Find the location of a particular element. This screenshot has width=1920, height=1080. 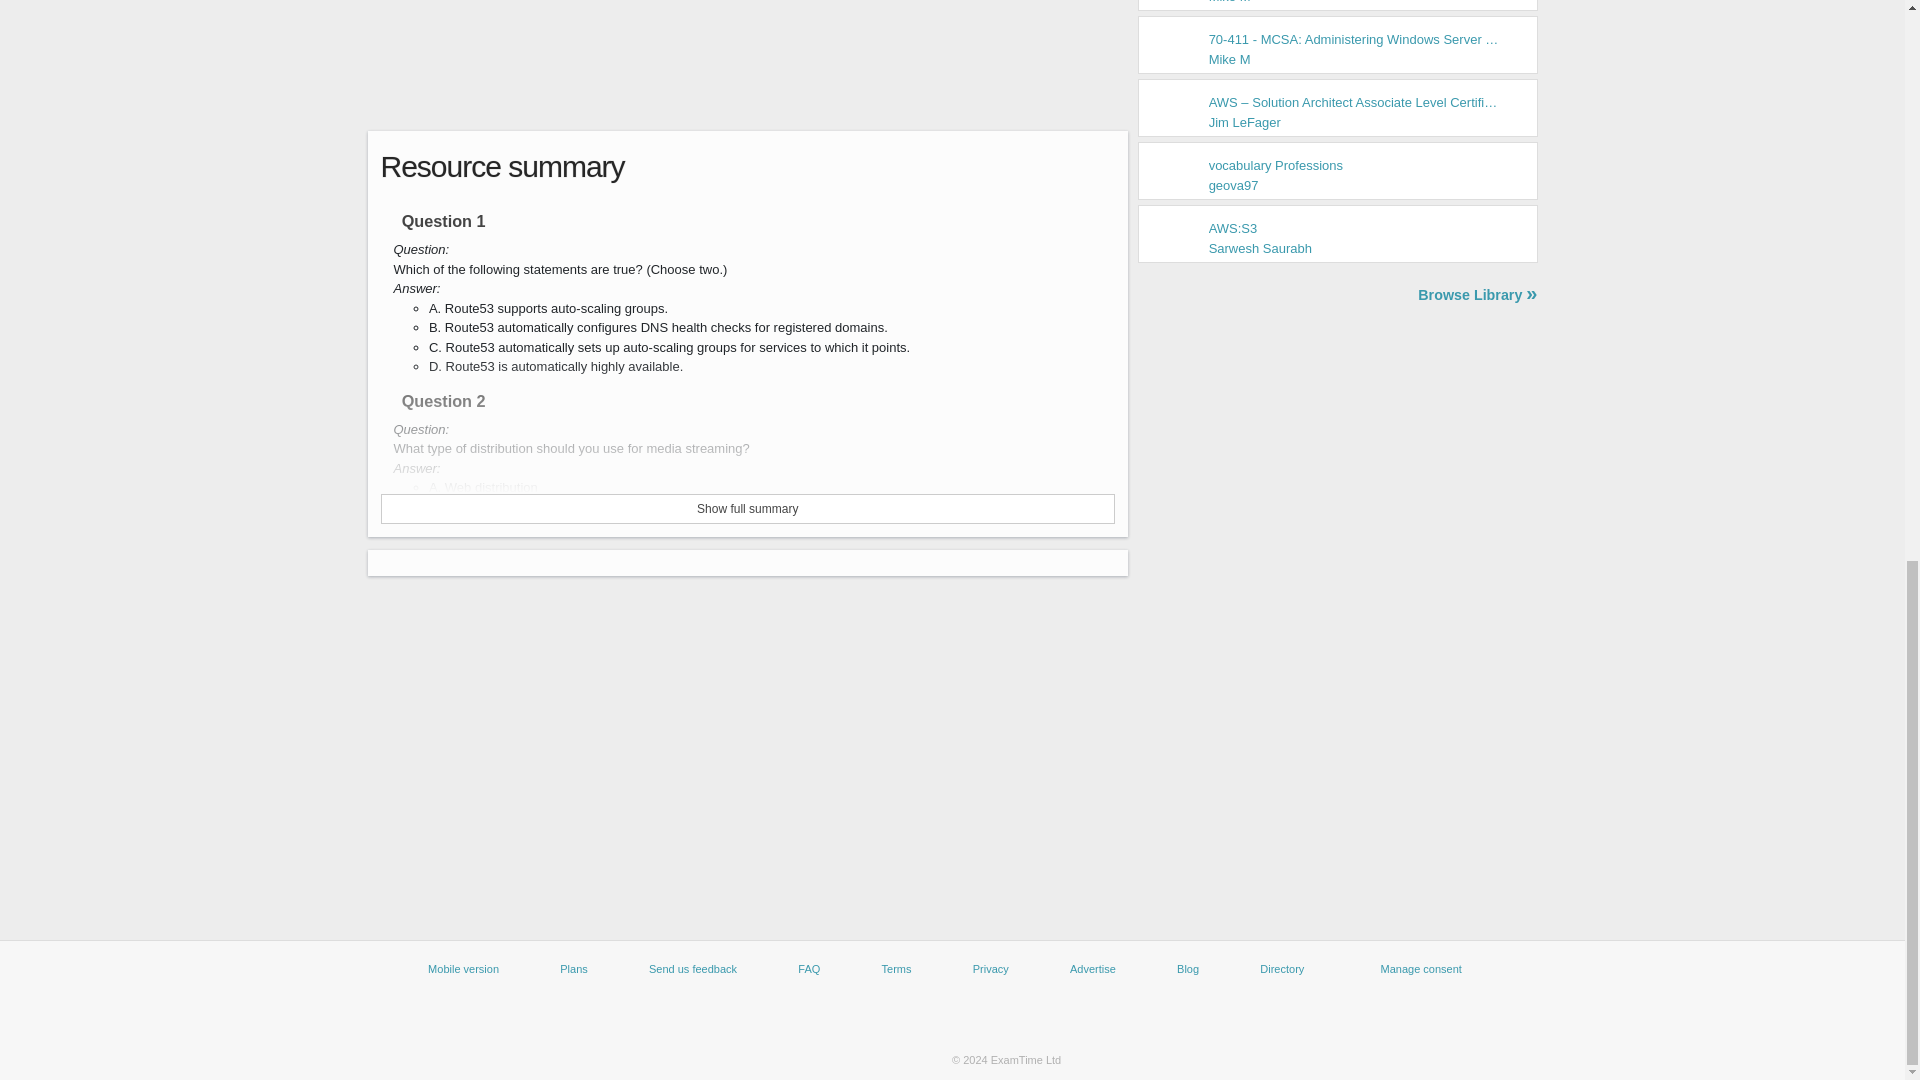

Like us on Facebook is located at coordinates (831, 1017).